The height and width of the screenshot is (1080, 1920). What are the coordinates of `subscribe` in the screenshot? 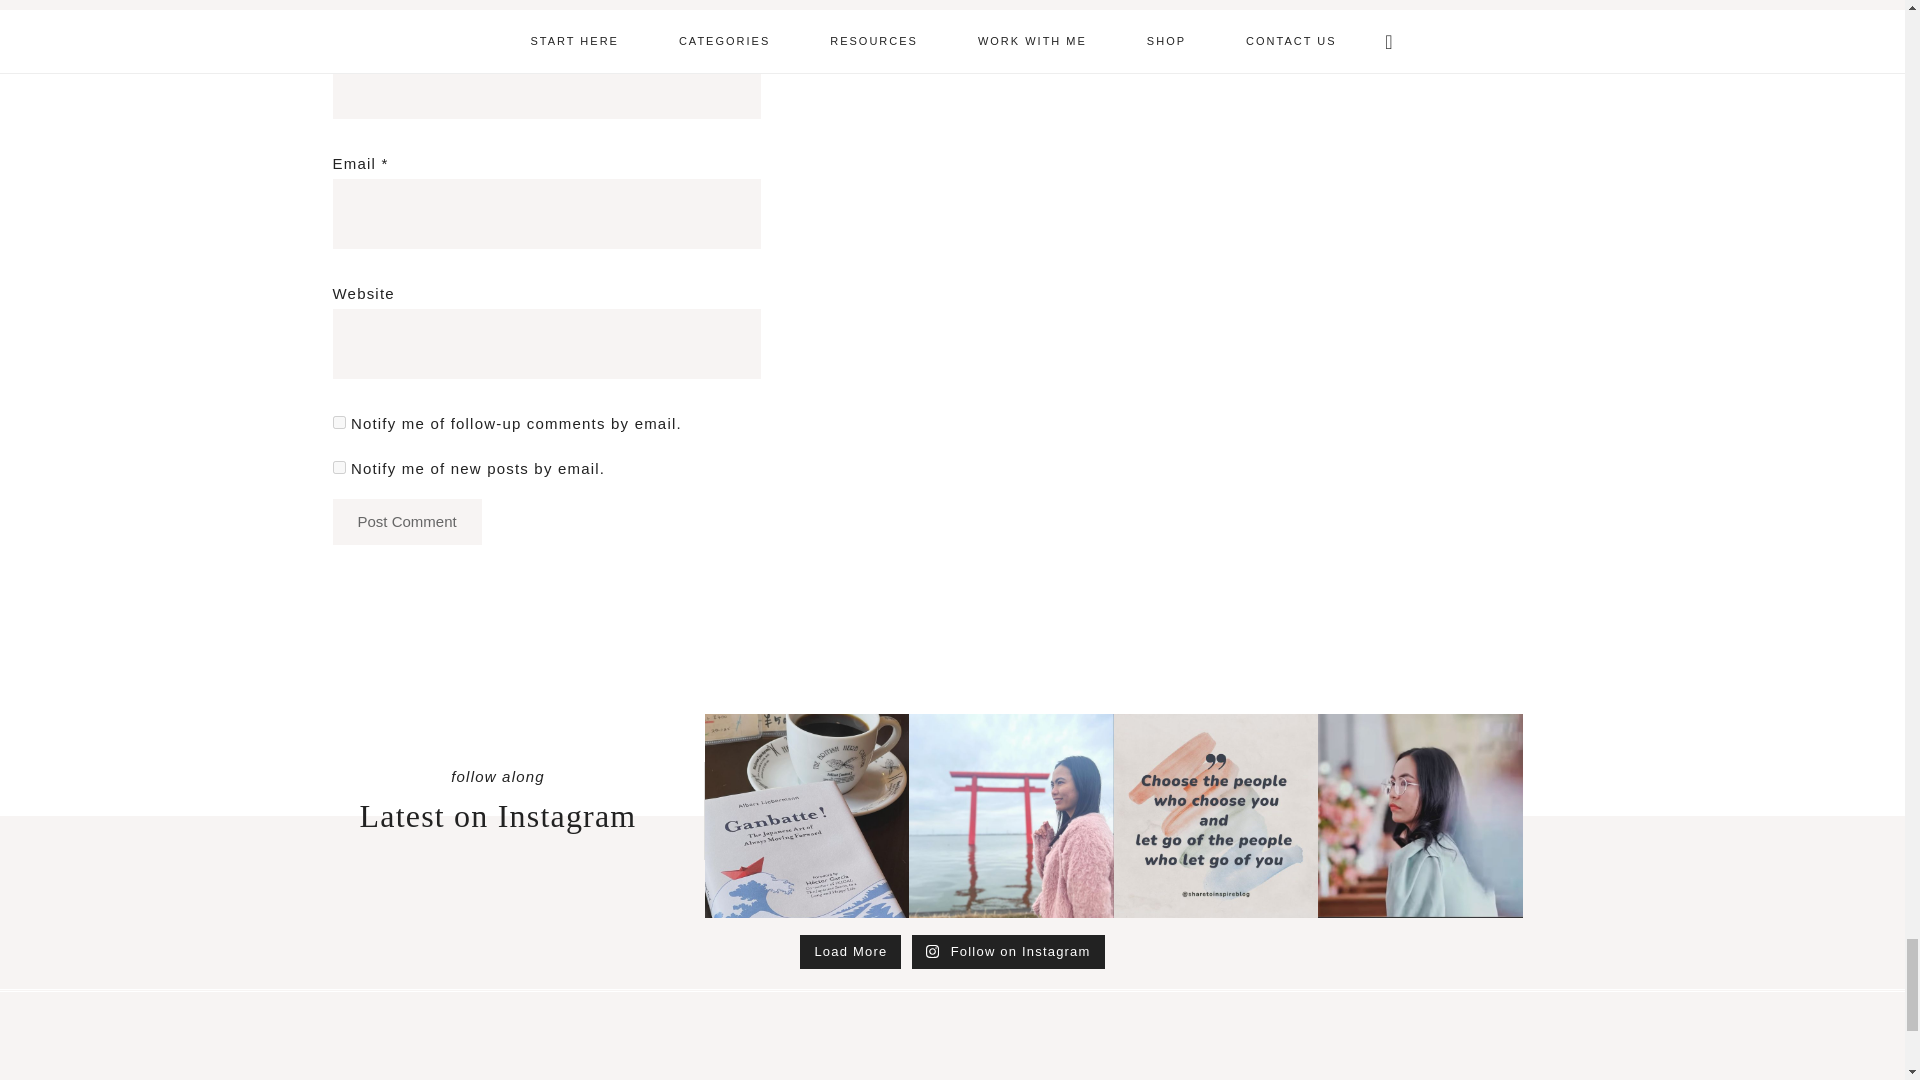 It's located at (338, 422).